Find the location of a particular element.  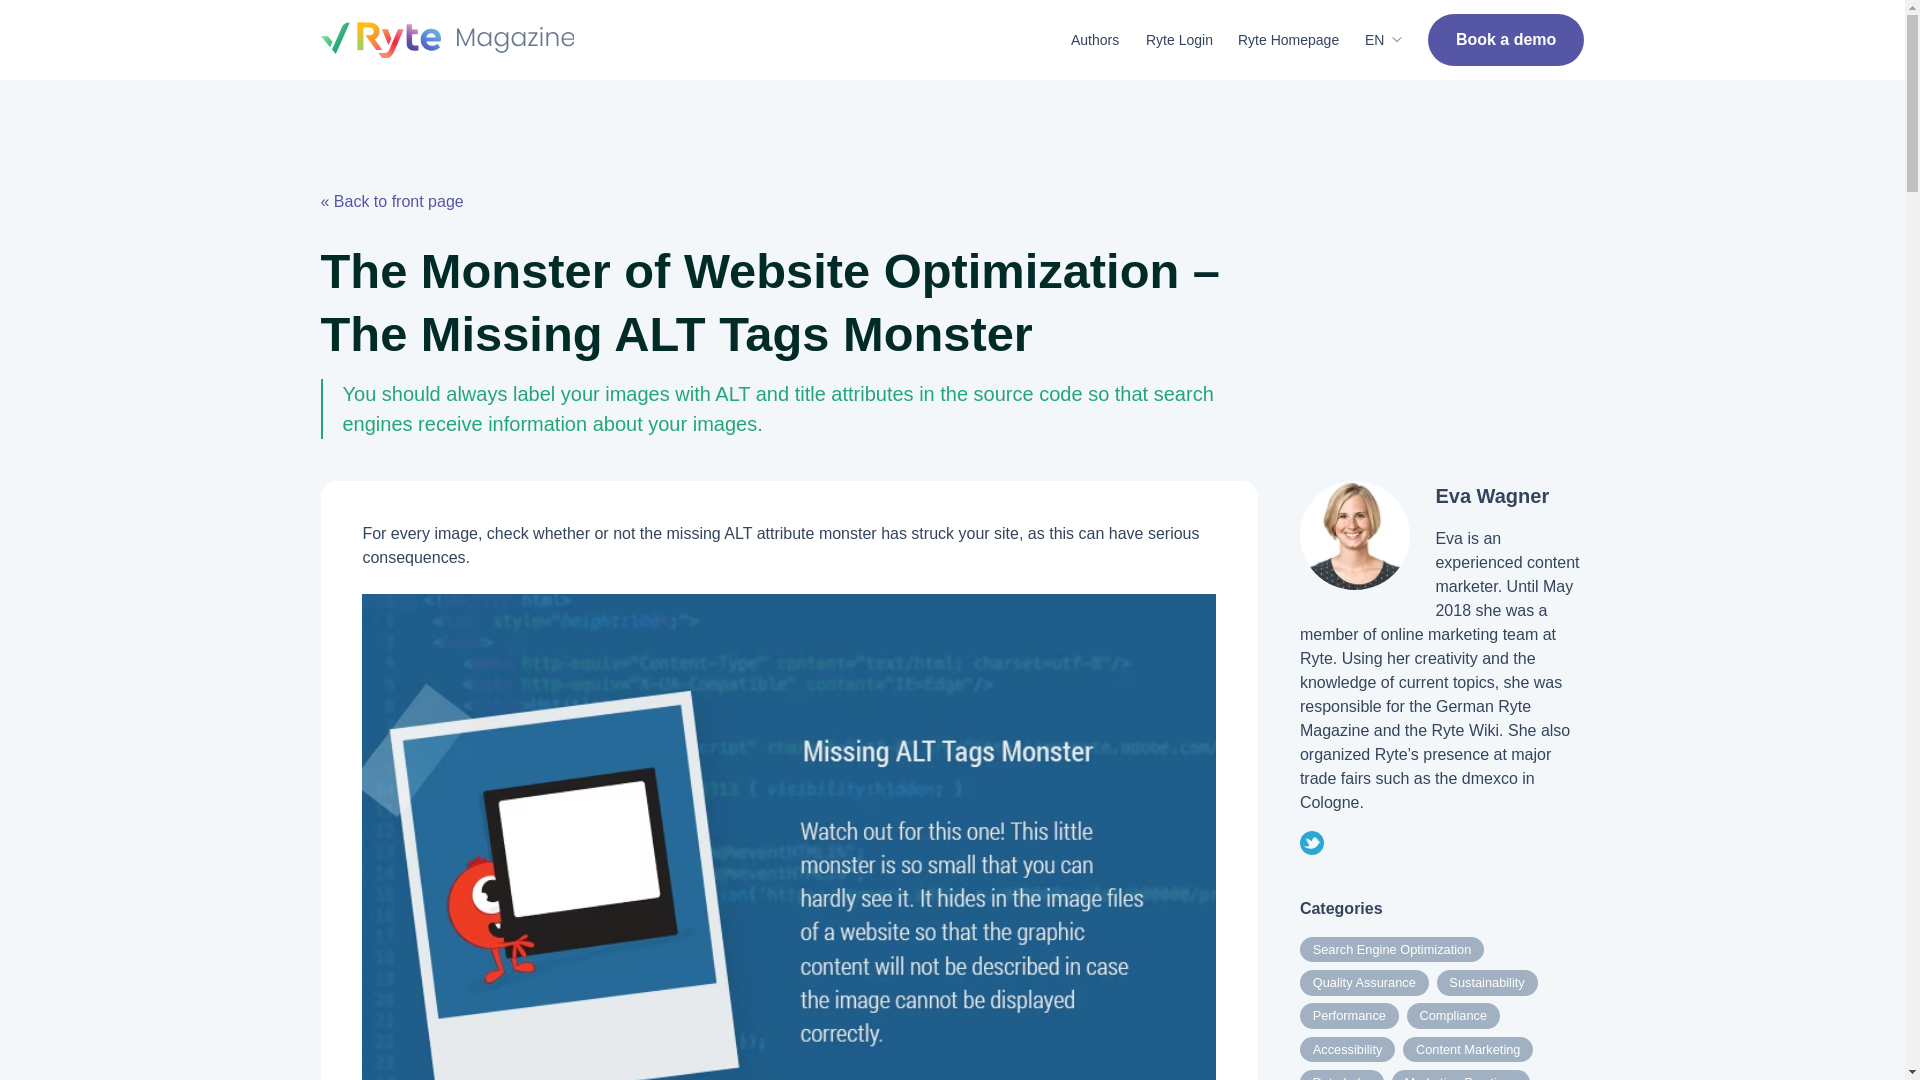

Authors is located at coordinates (1095, 40).